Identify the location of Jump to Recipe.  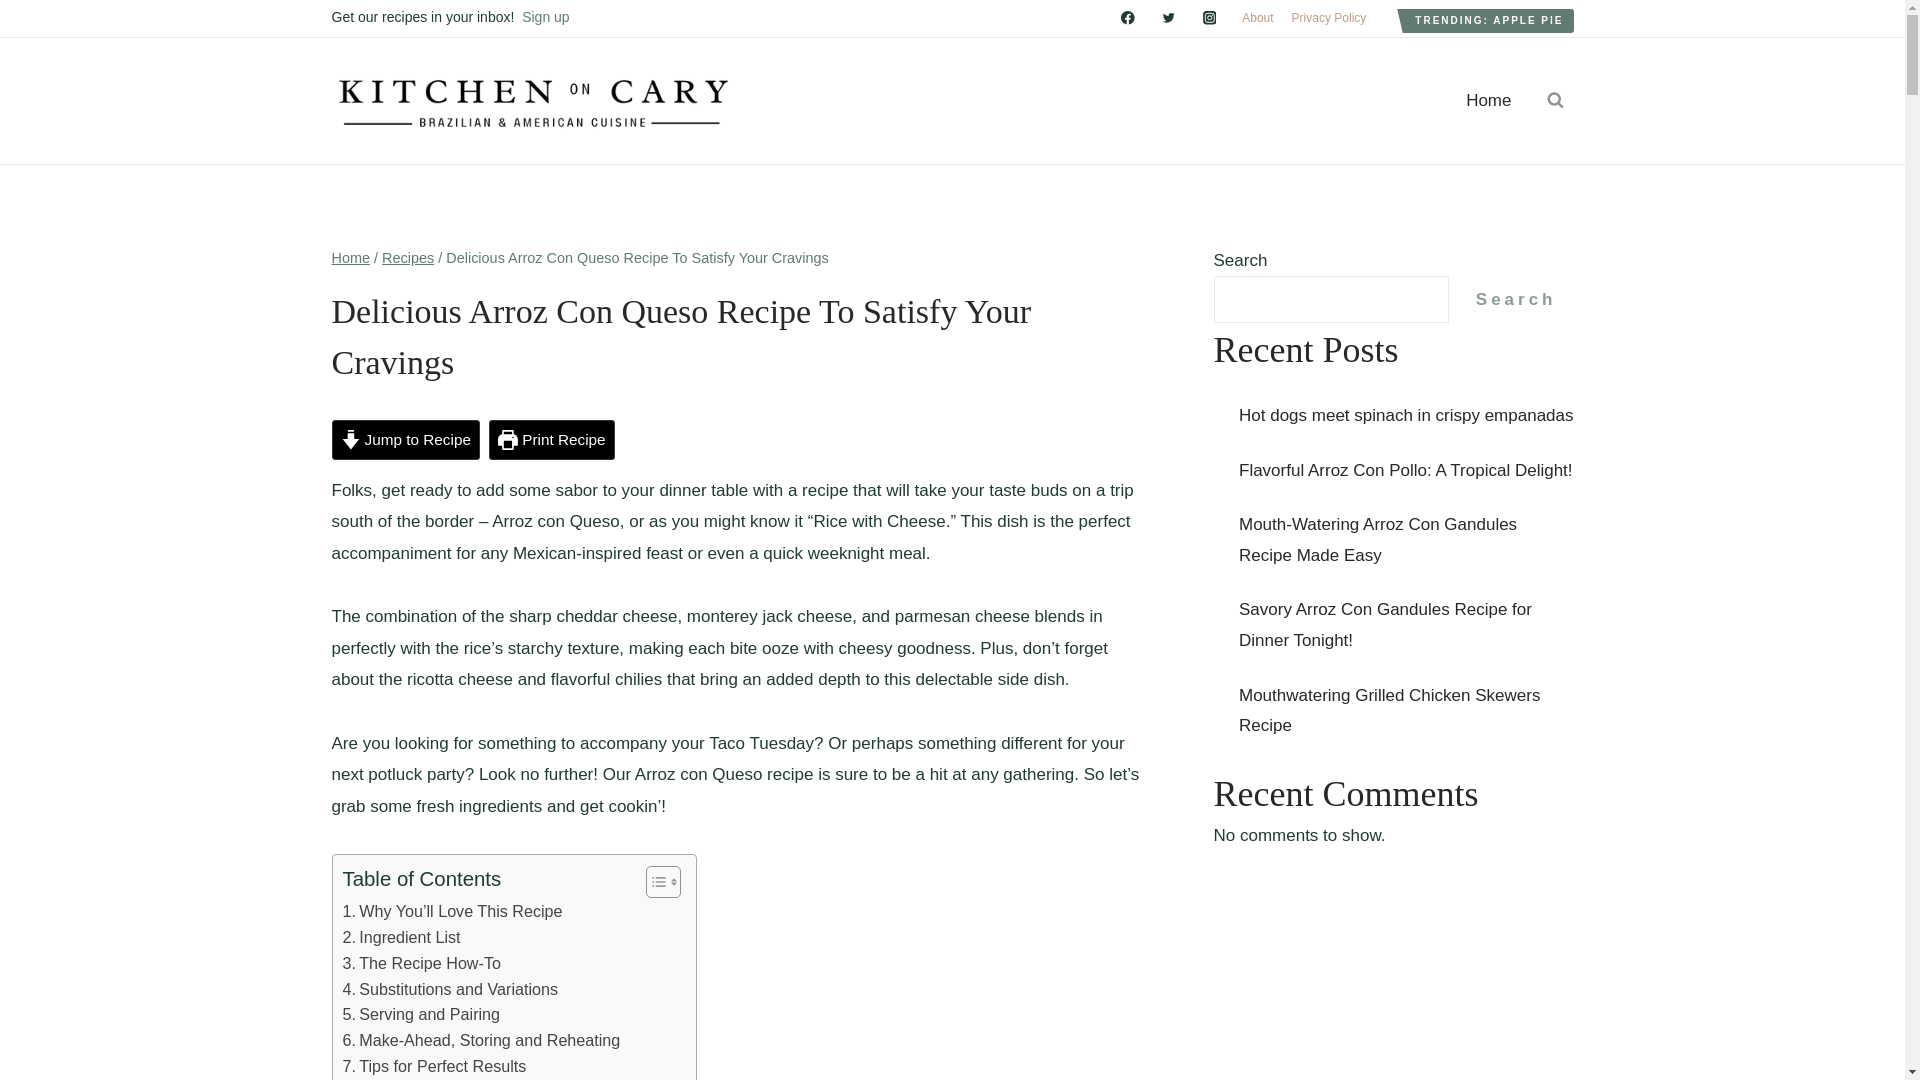
(406, 440).